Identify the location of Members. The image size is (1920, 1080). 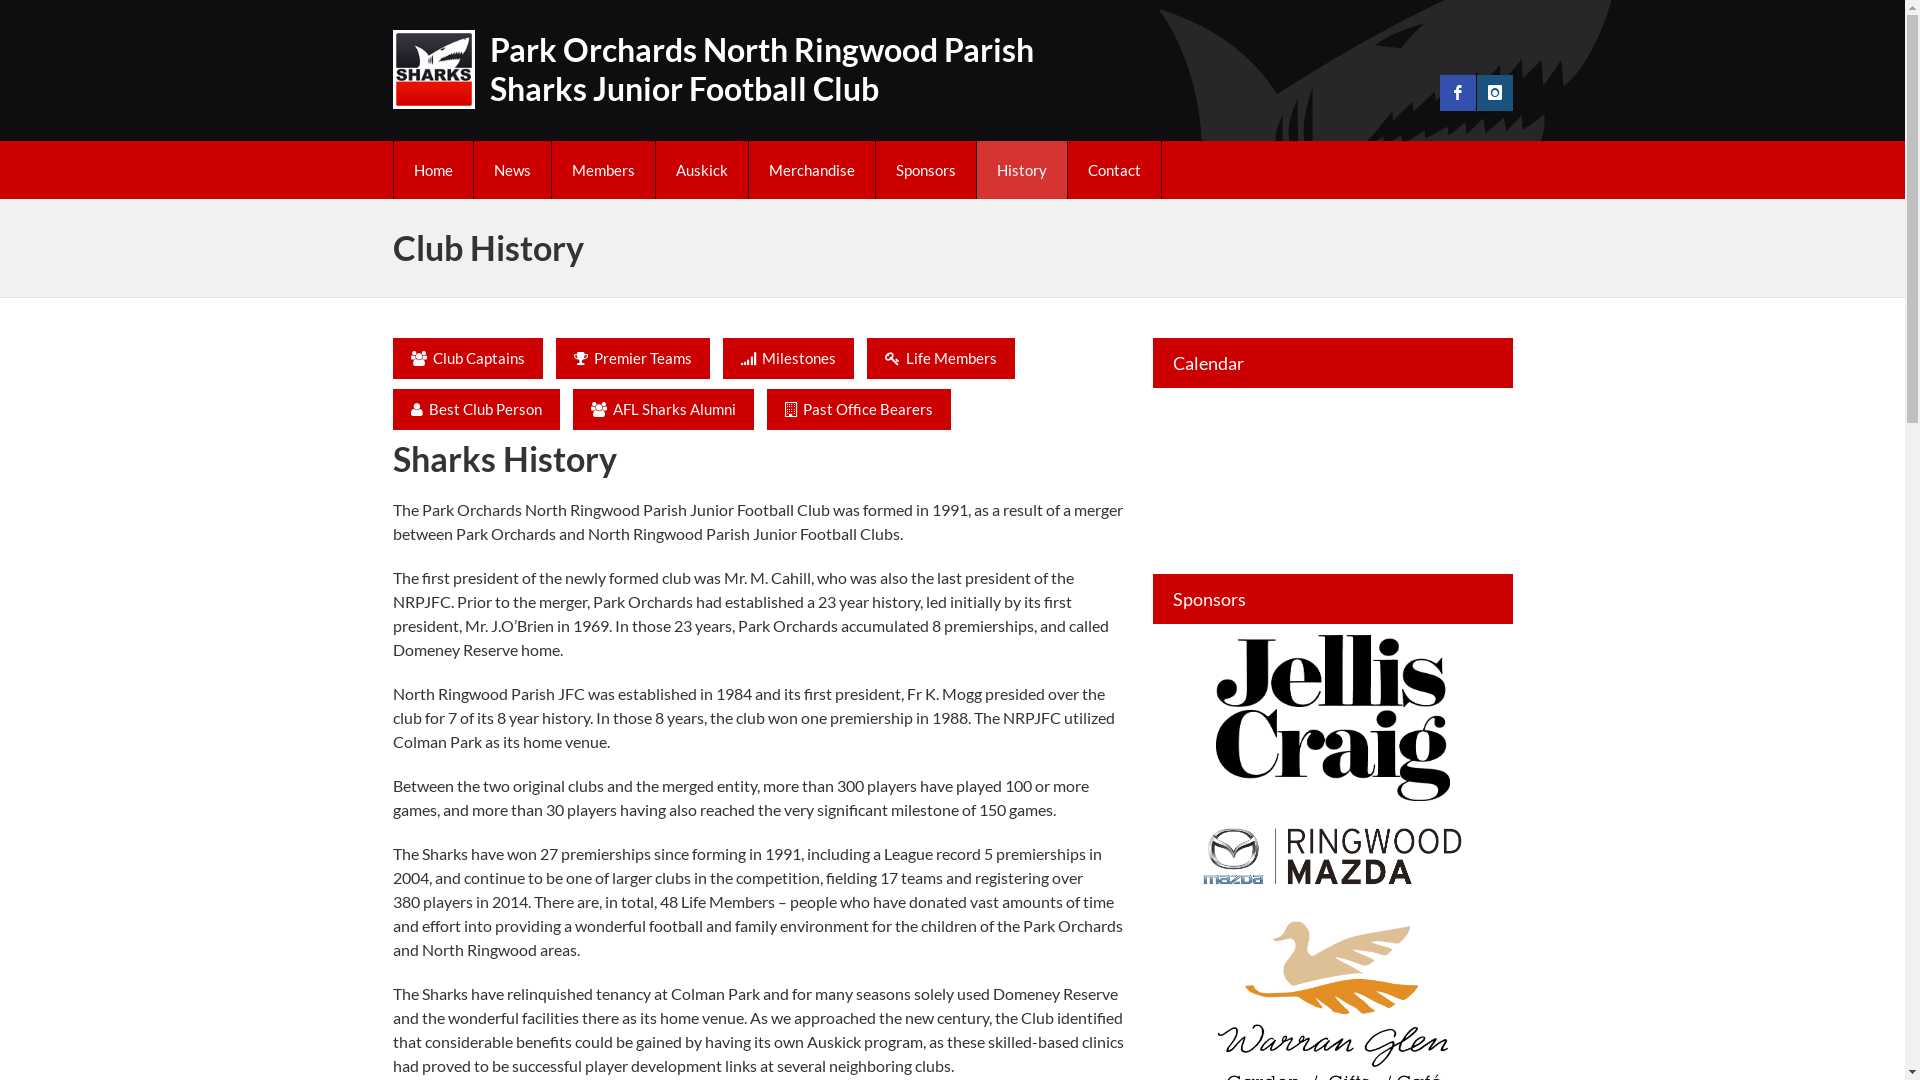
(604, 170).